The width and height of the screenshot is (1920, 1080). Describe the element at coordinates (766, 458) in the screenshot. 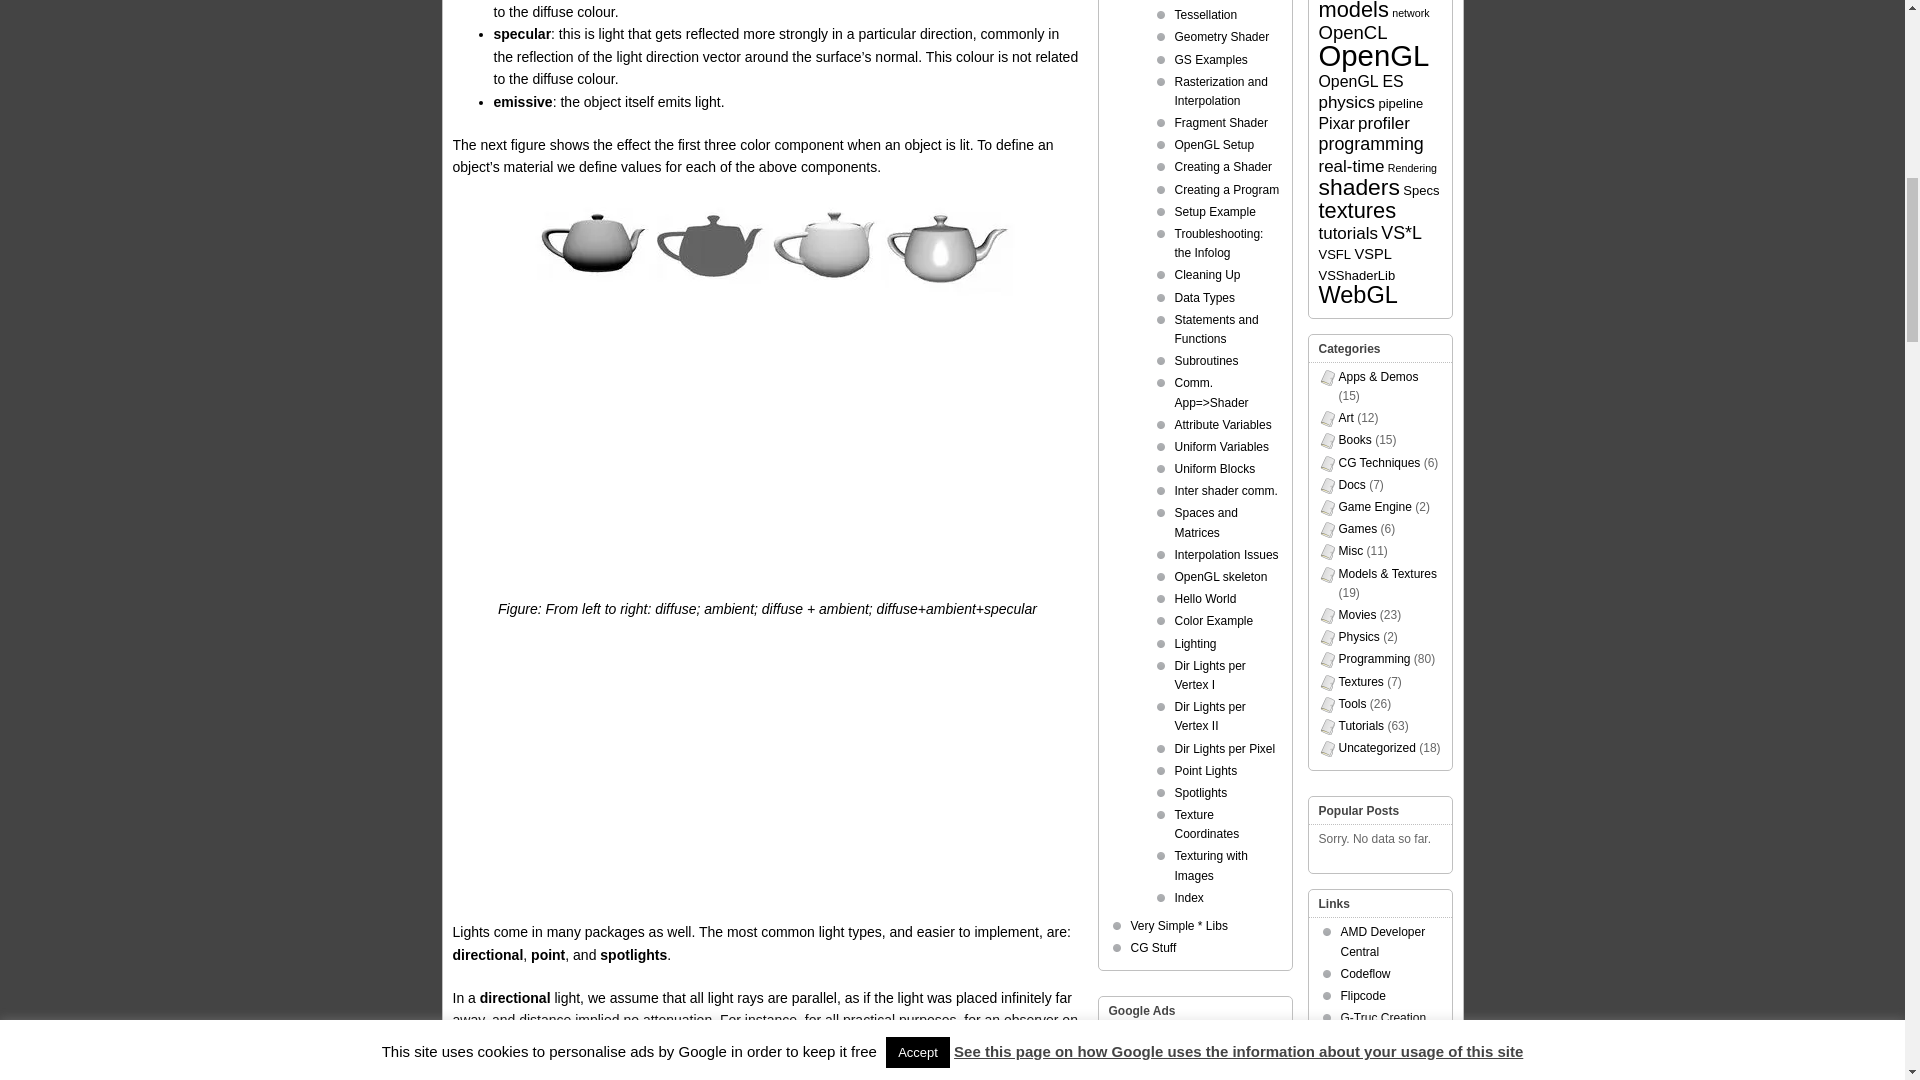

I see `Advertisement` at that location.